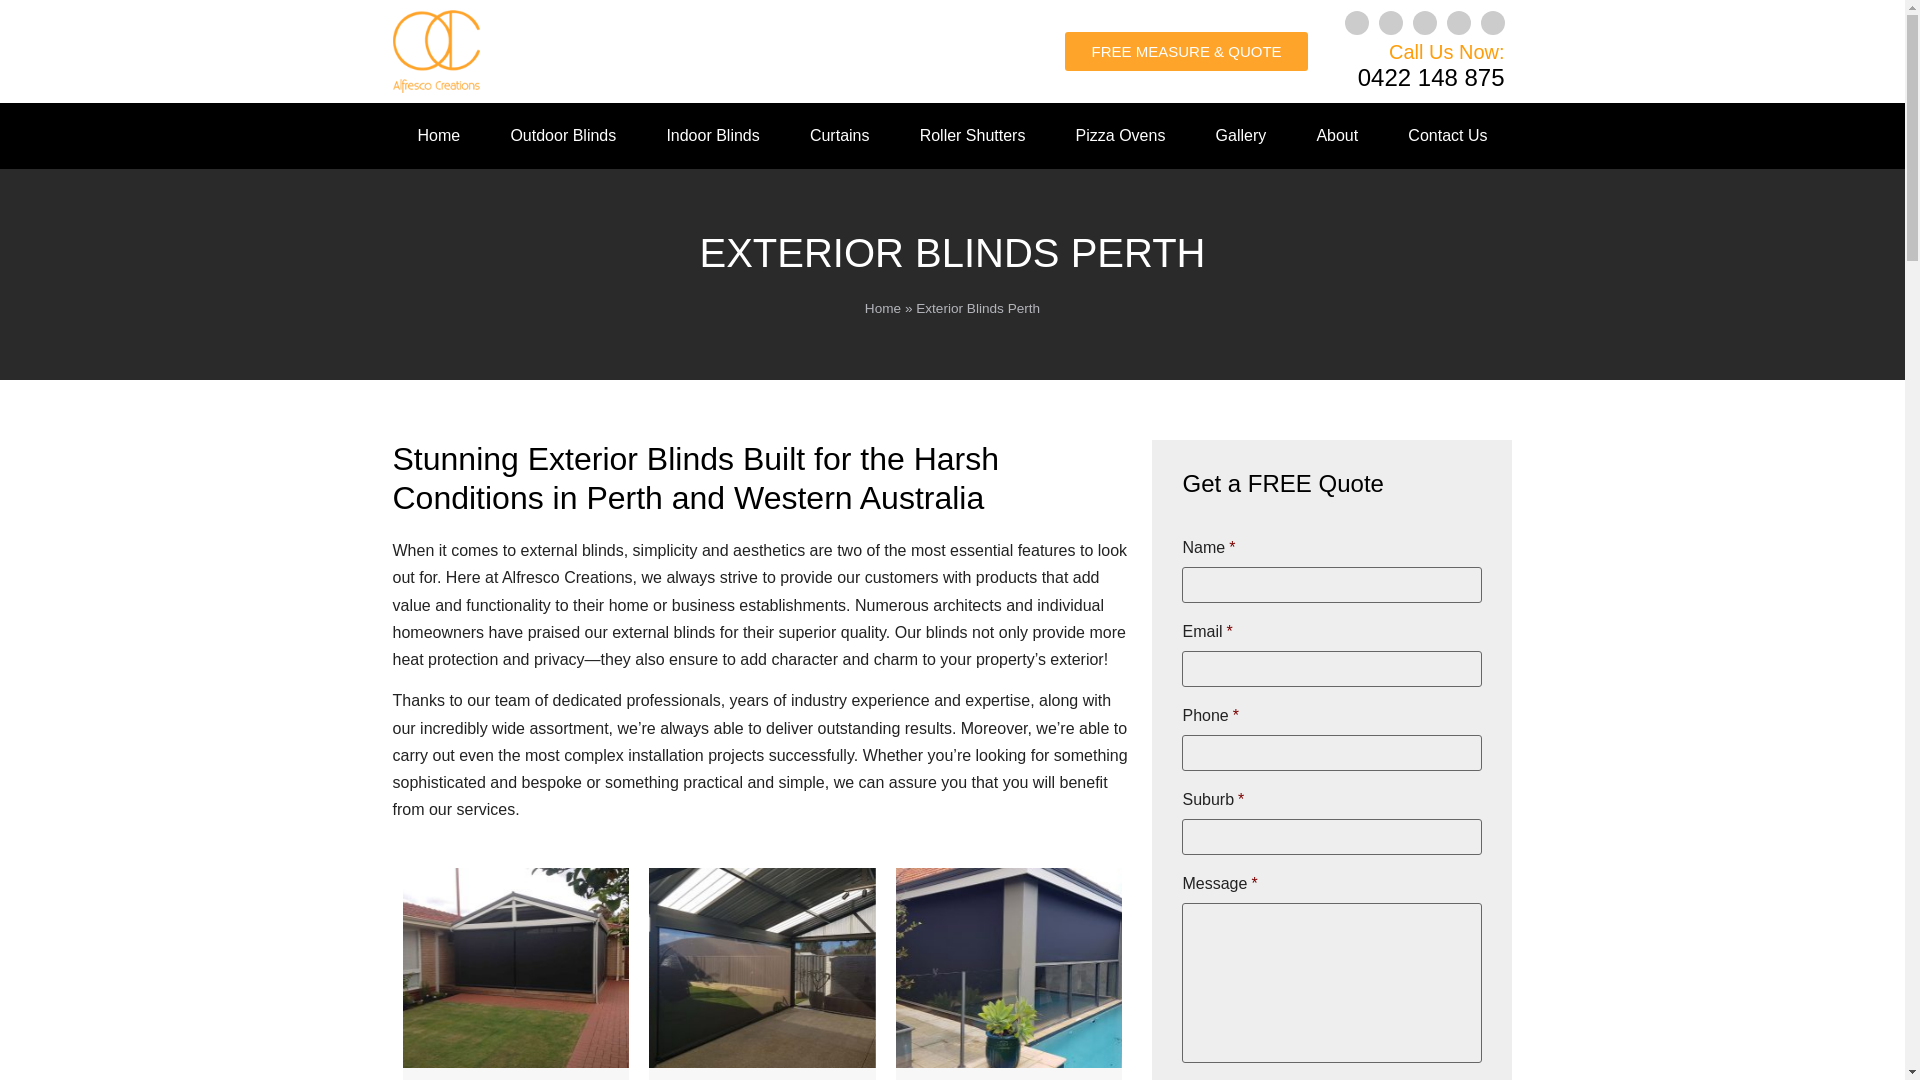 This screenshot has height=1080, width=1920. What do you see at coordinates (1120, 136) in the screenshot?
I see `Pizza Ovens` at bounding box center [1120, 136].